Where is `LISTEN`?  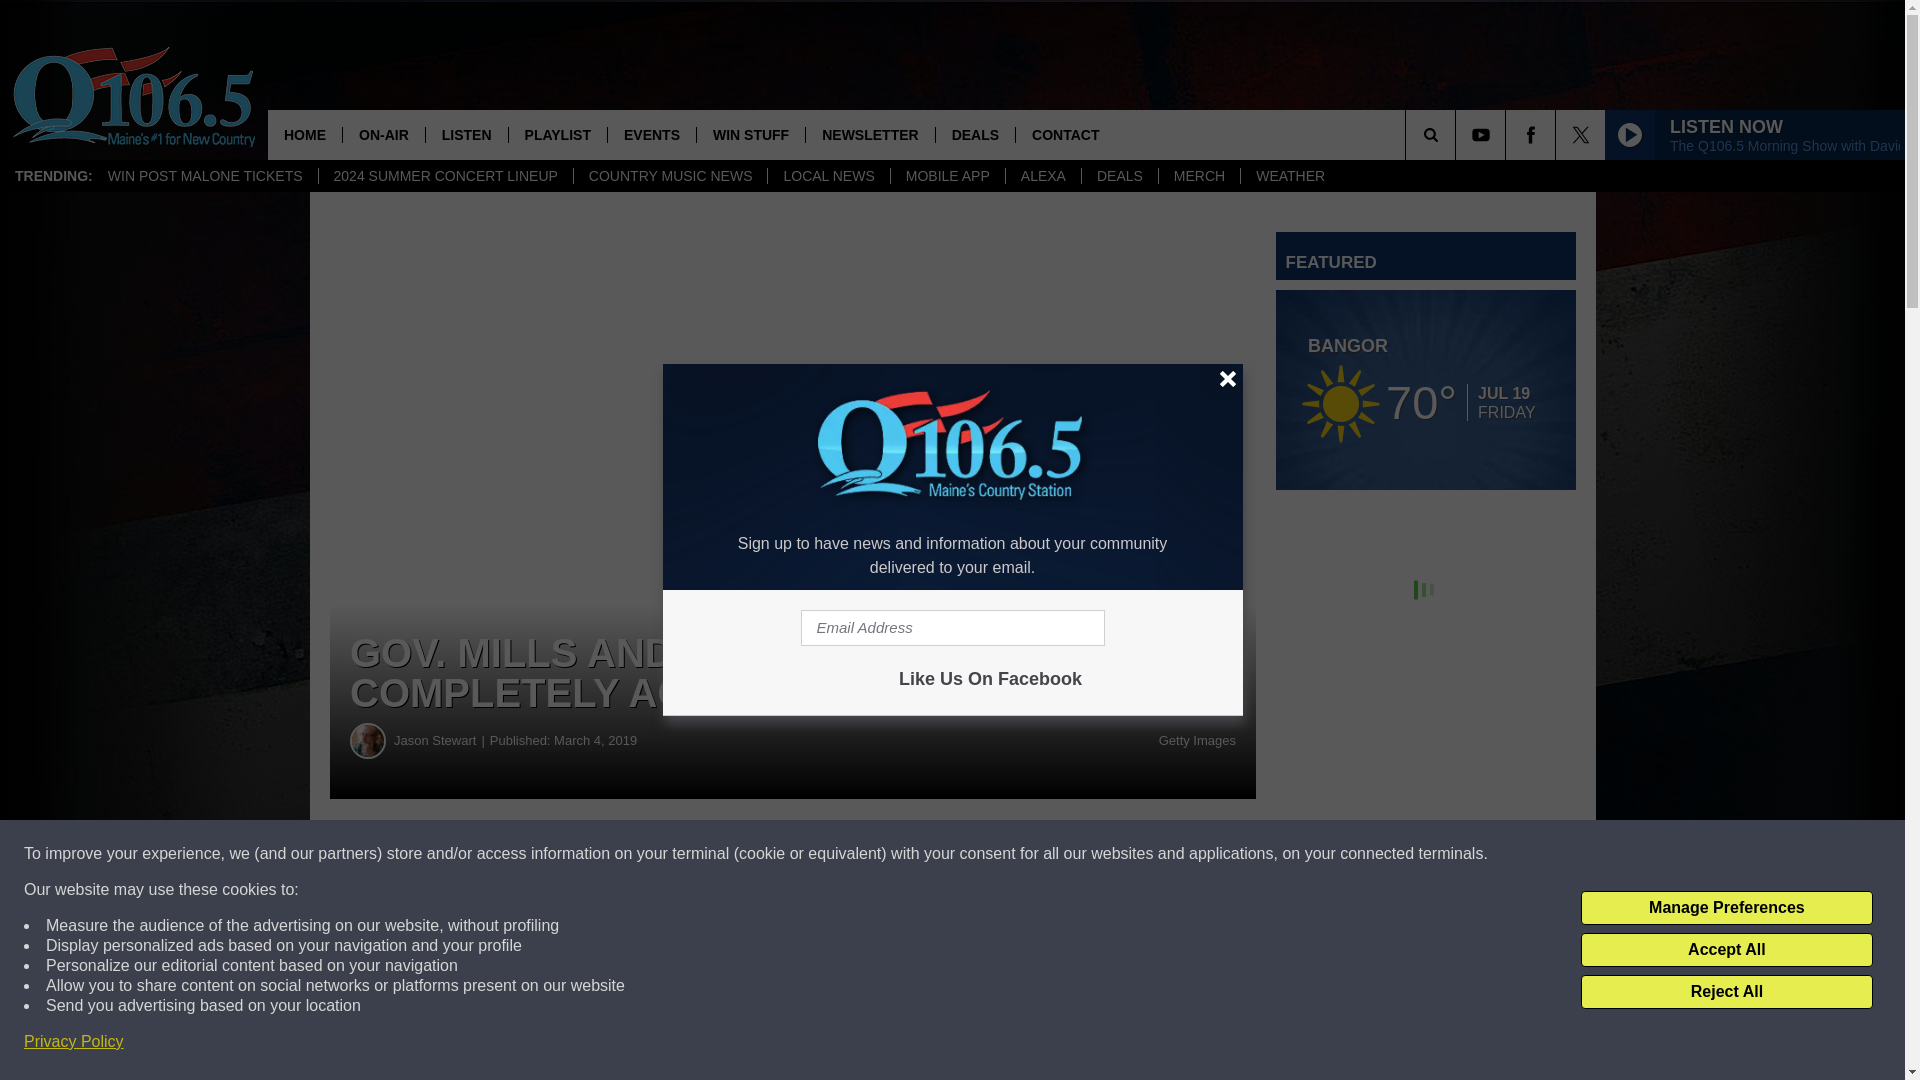 LISTEN is located at coordinates (466, 134).